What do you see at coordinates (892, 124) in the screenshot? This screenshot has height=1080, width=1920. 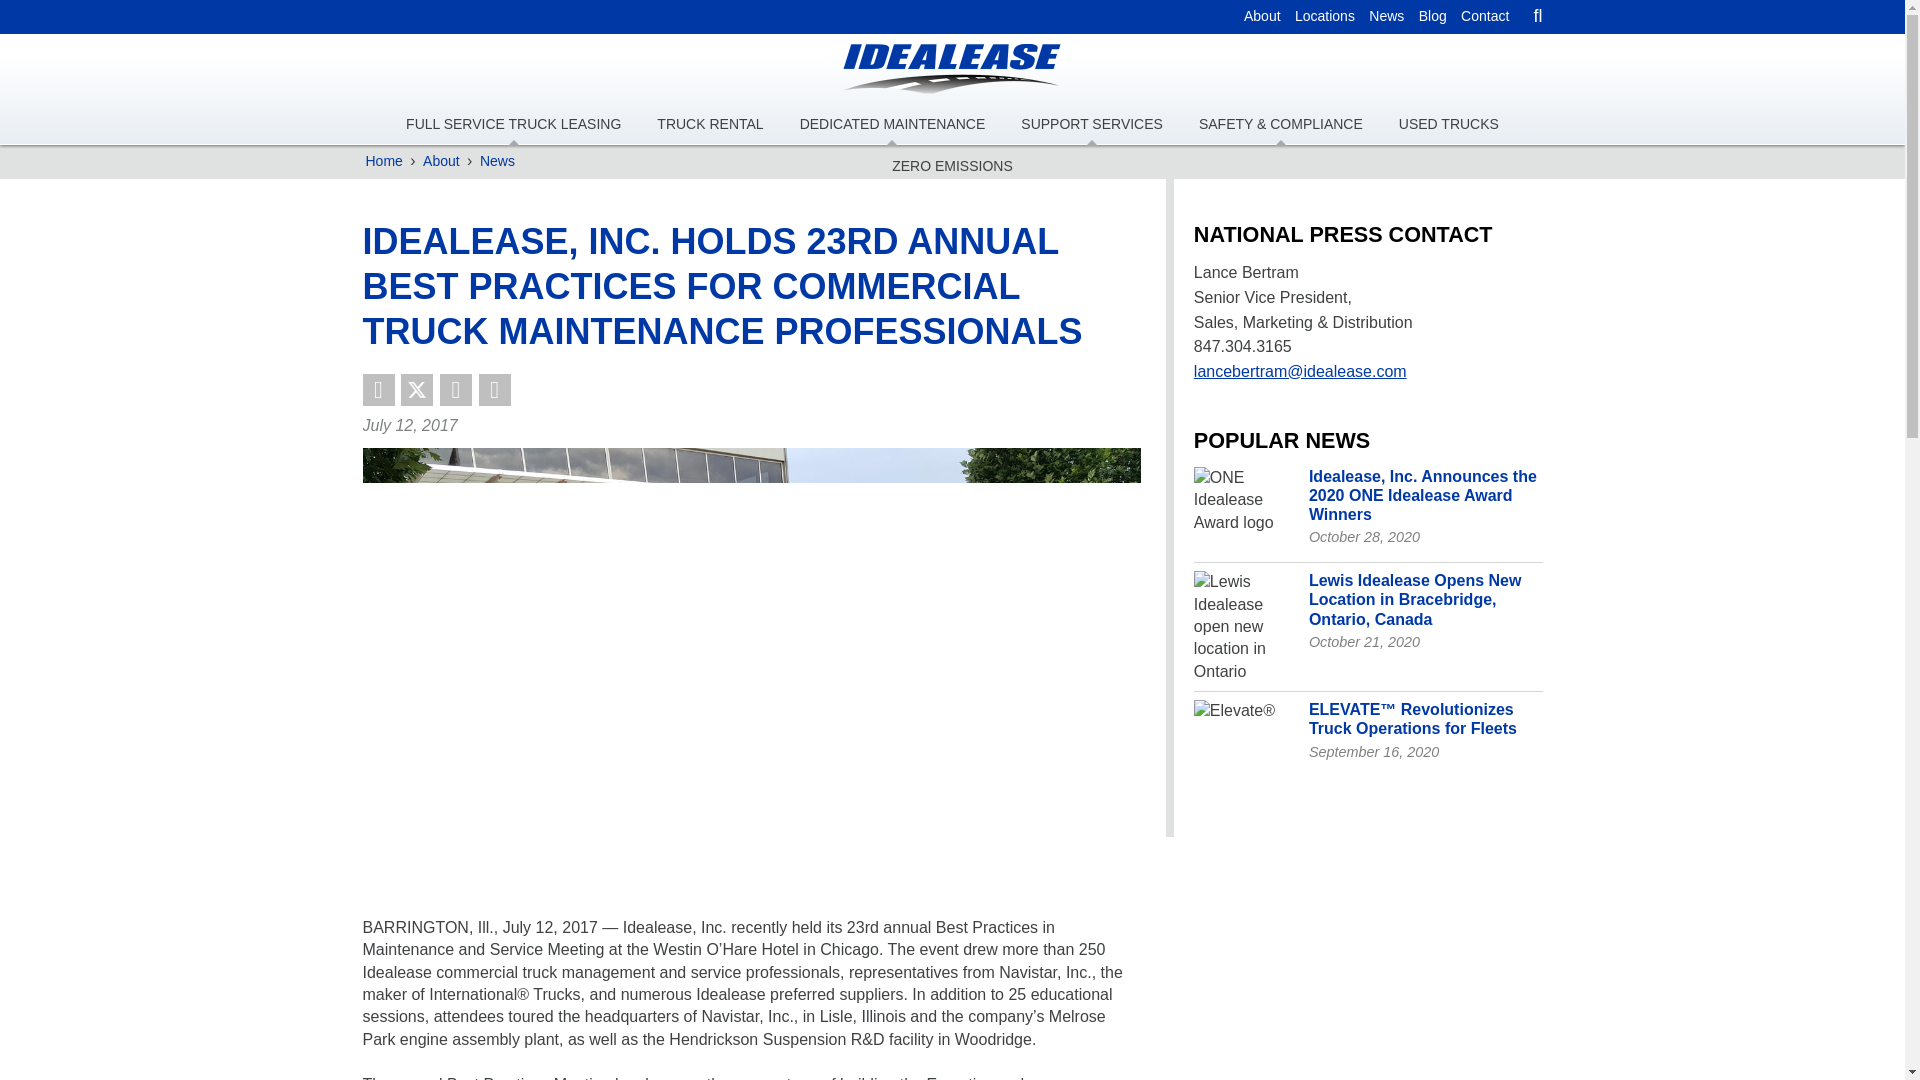 I see `DEDICATED MAINTENANCE` at bounding box center [892, 124].